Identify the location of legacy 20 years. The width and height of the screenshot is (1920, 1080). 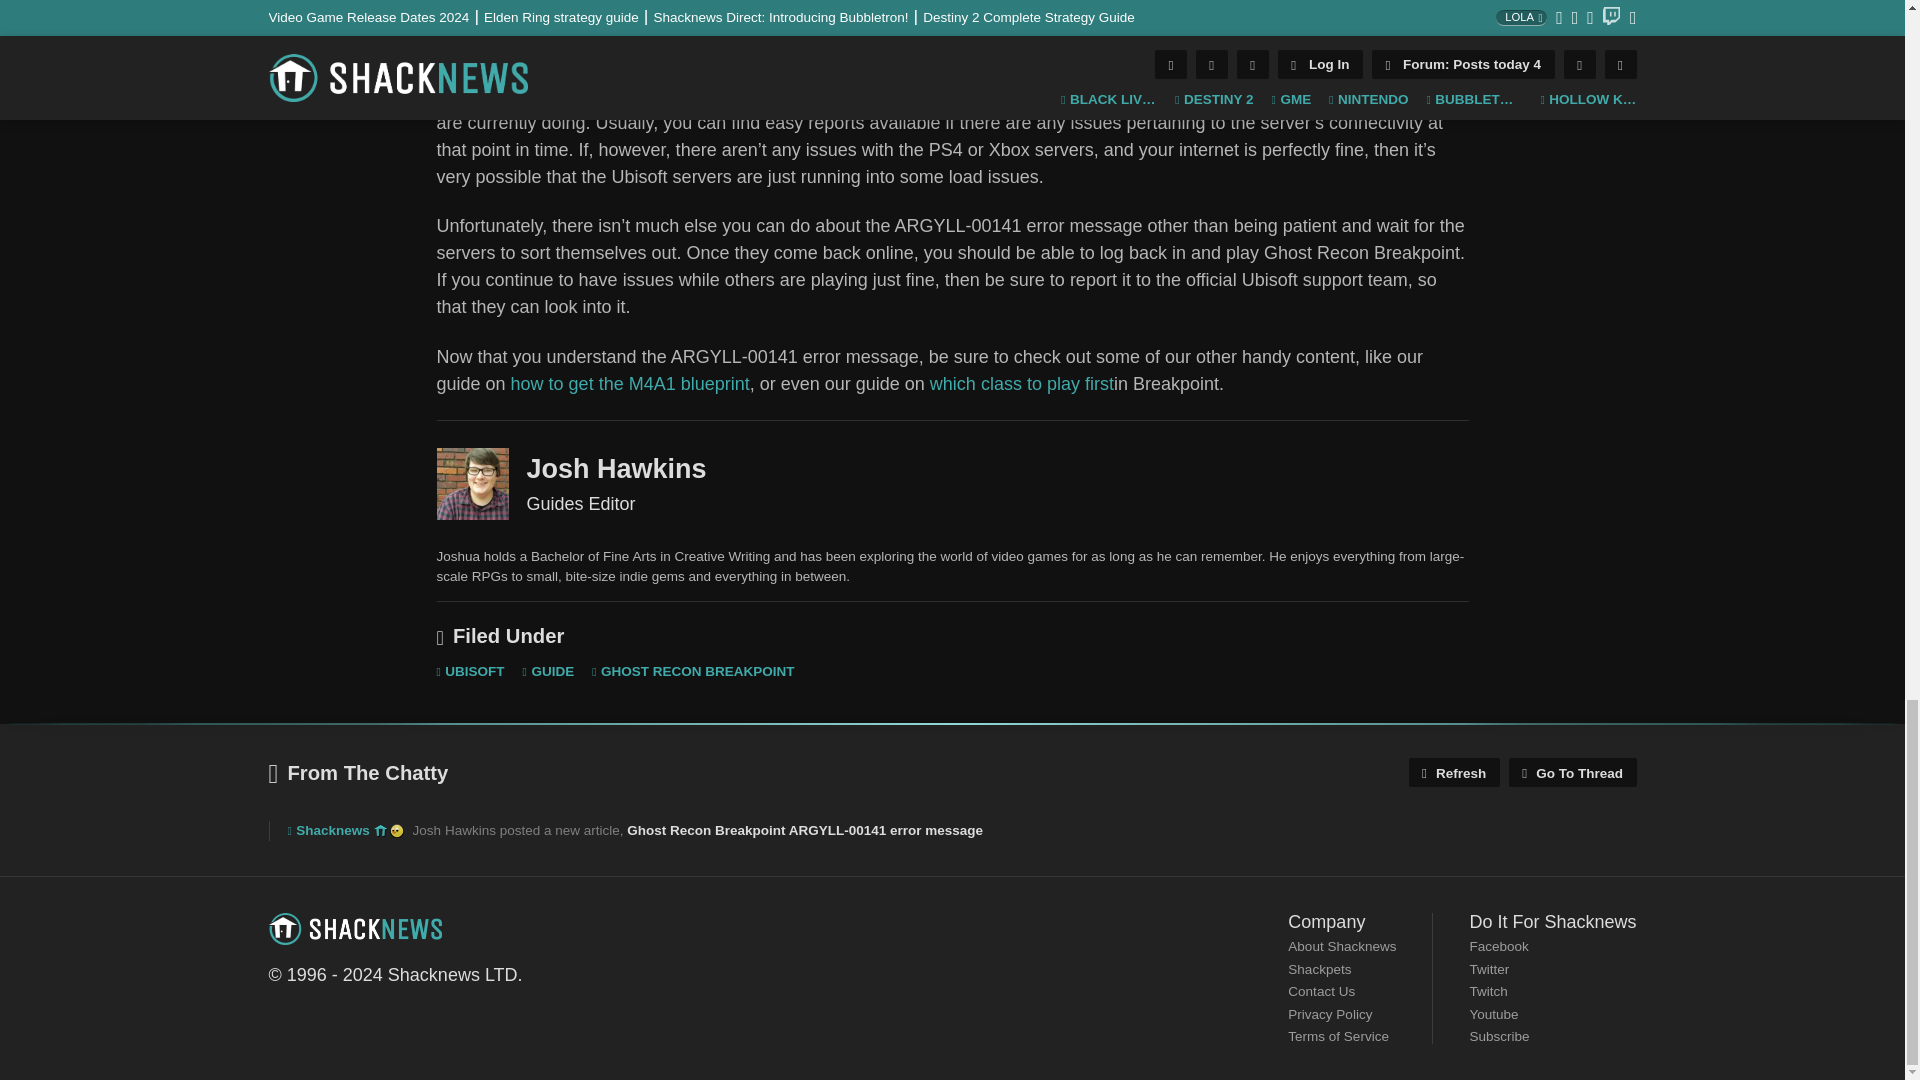
(396, 831).